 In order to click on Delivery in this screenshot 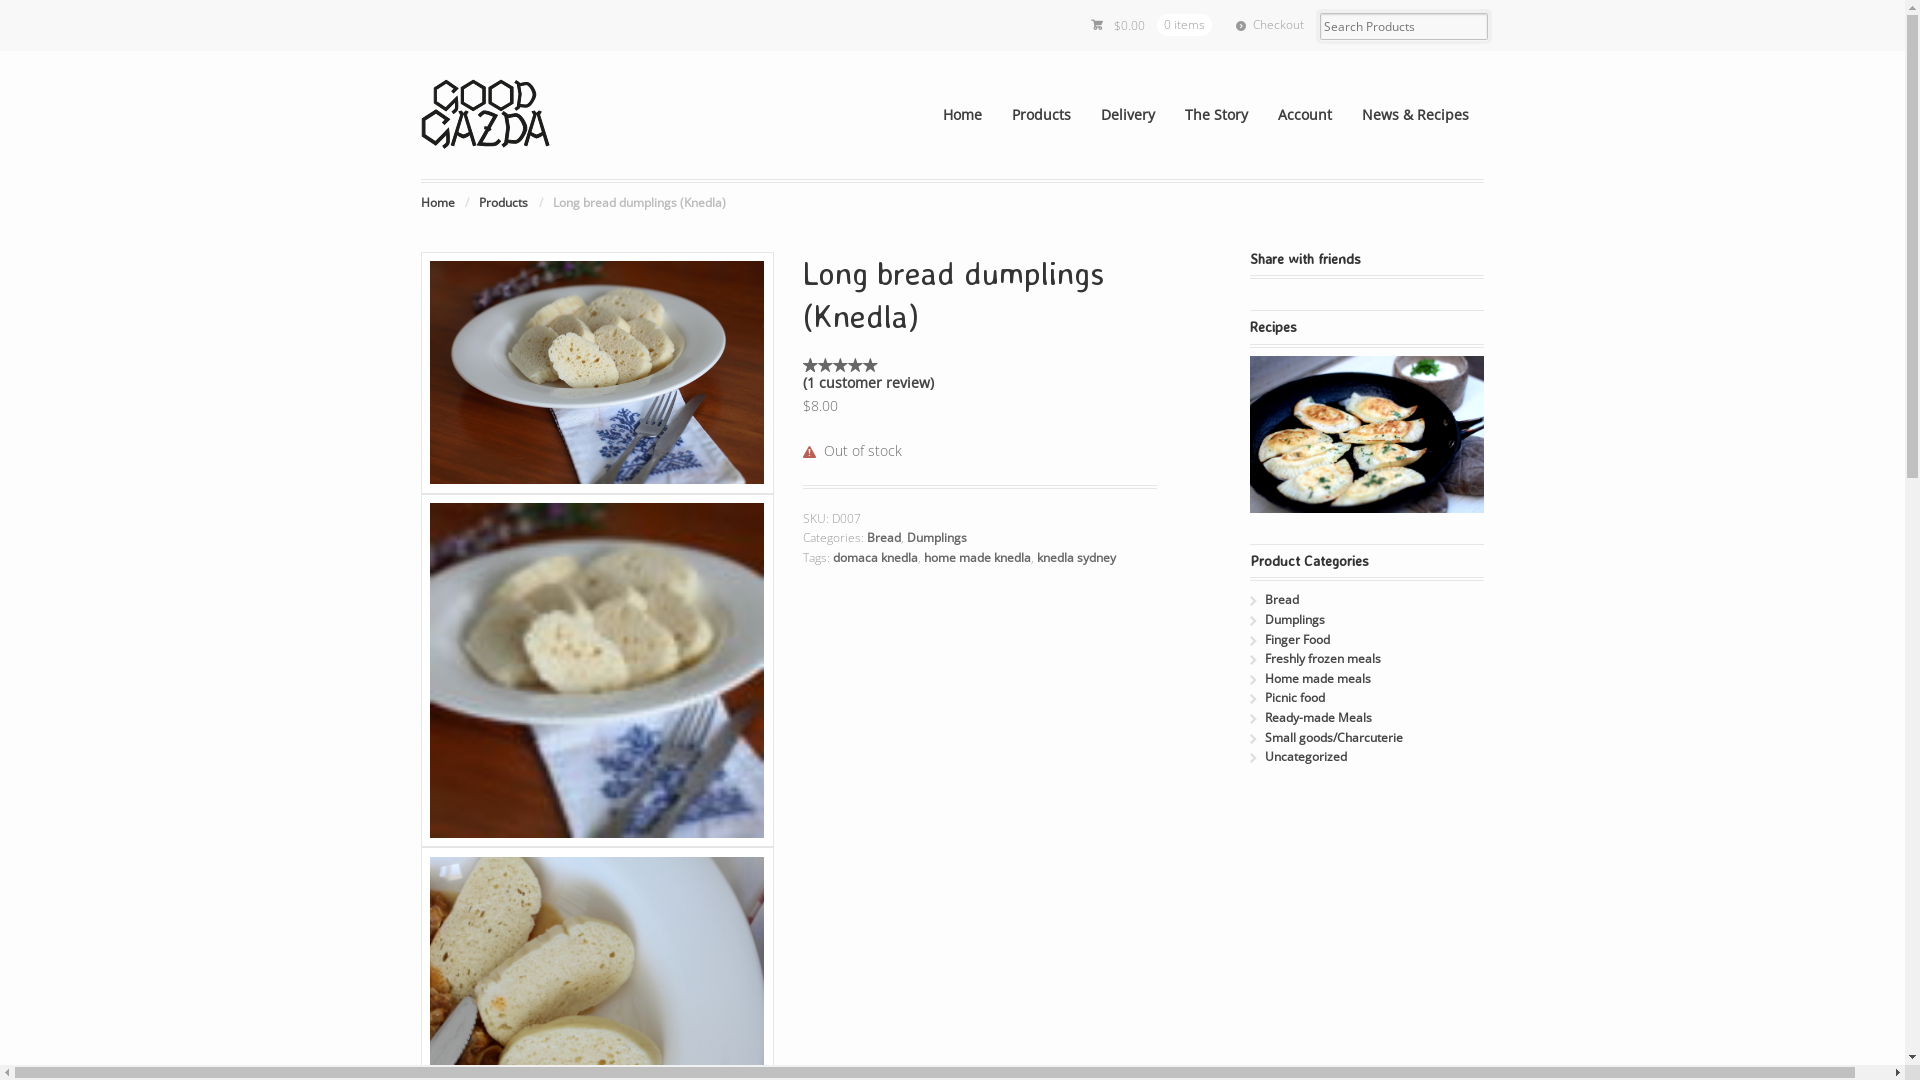, I will do `click(1128, 115)`.